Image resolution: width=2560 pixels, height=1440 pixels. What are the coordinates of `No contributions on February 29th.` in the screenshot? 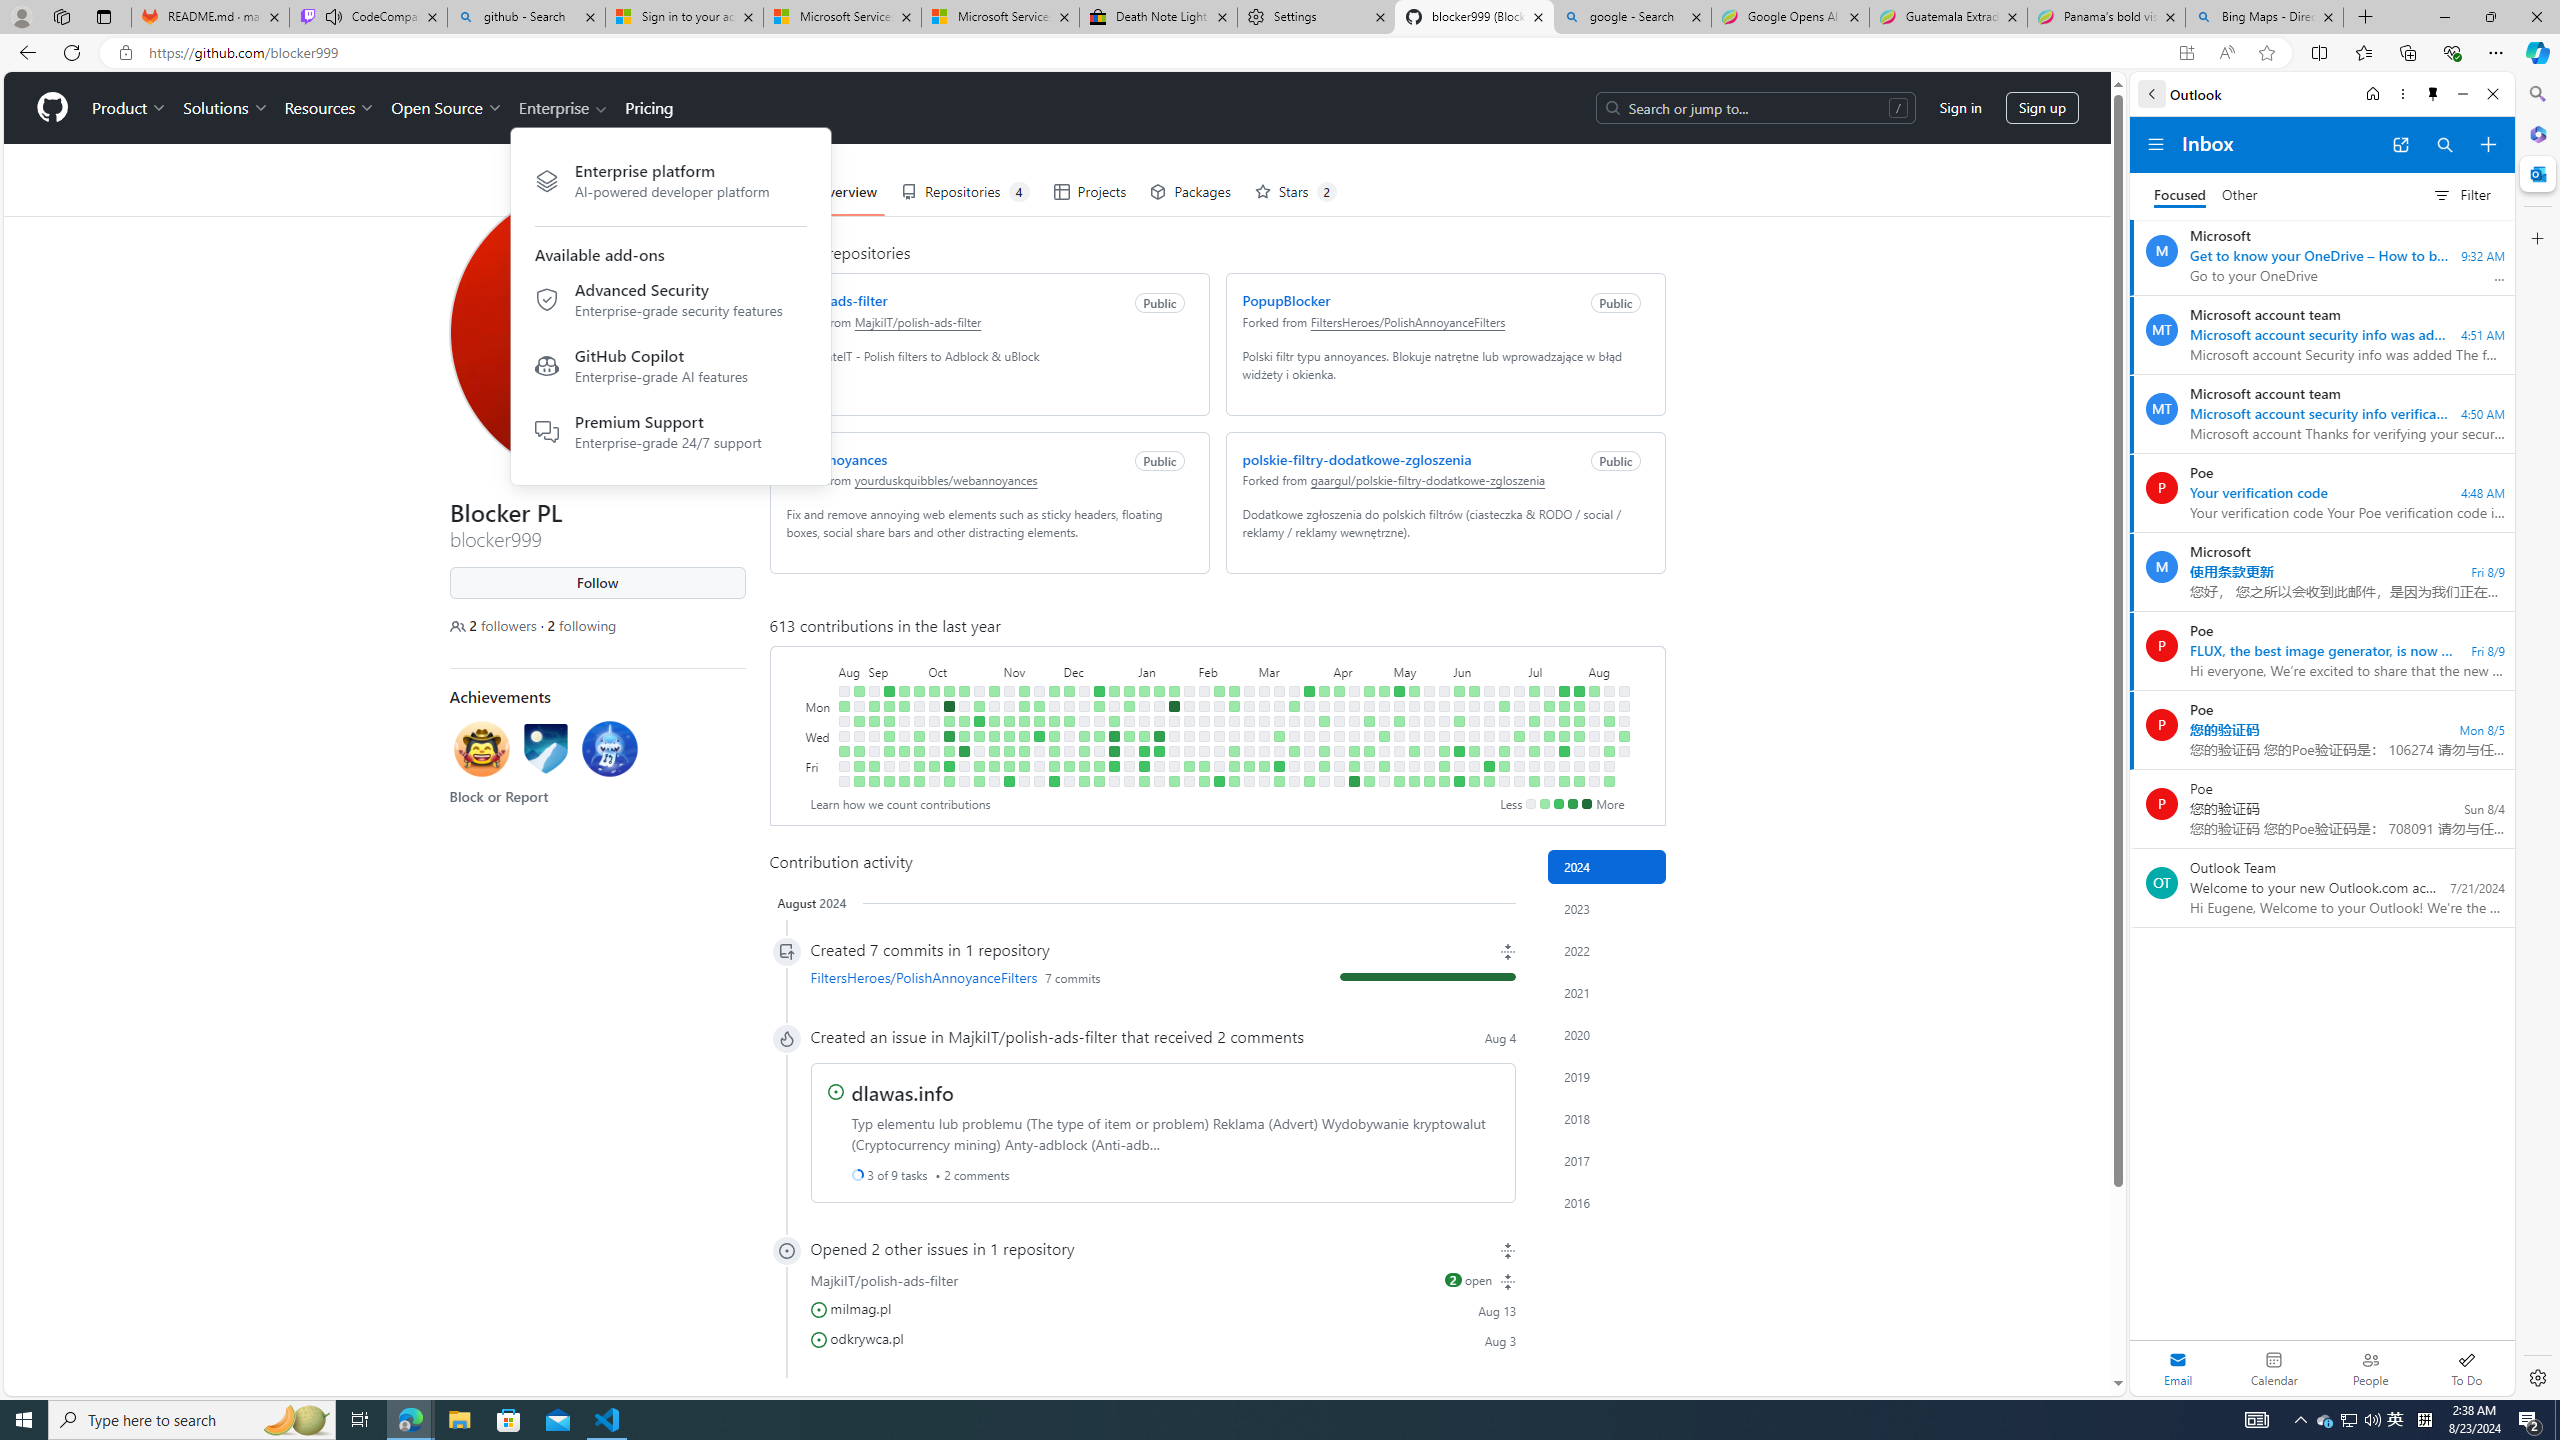 It's located at (1249, 751).